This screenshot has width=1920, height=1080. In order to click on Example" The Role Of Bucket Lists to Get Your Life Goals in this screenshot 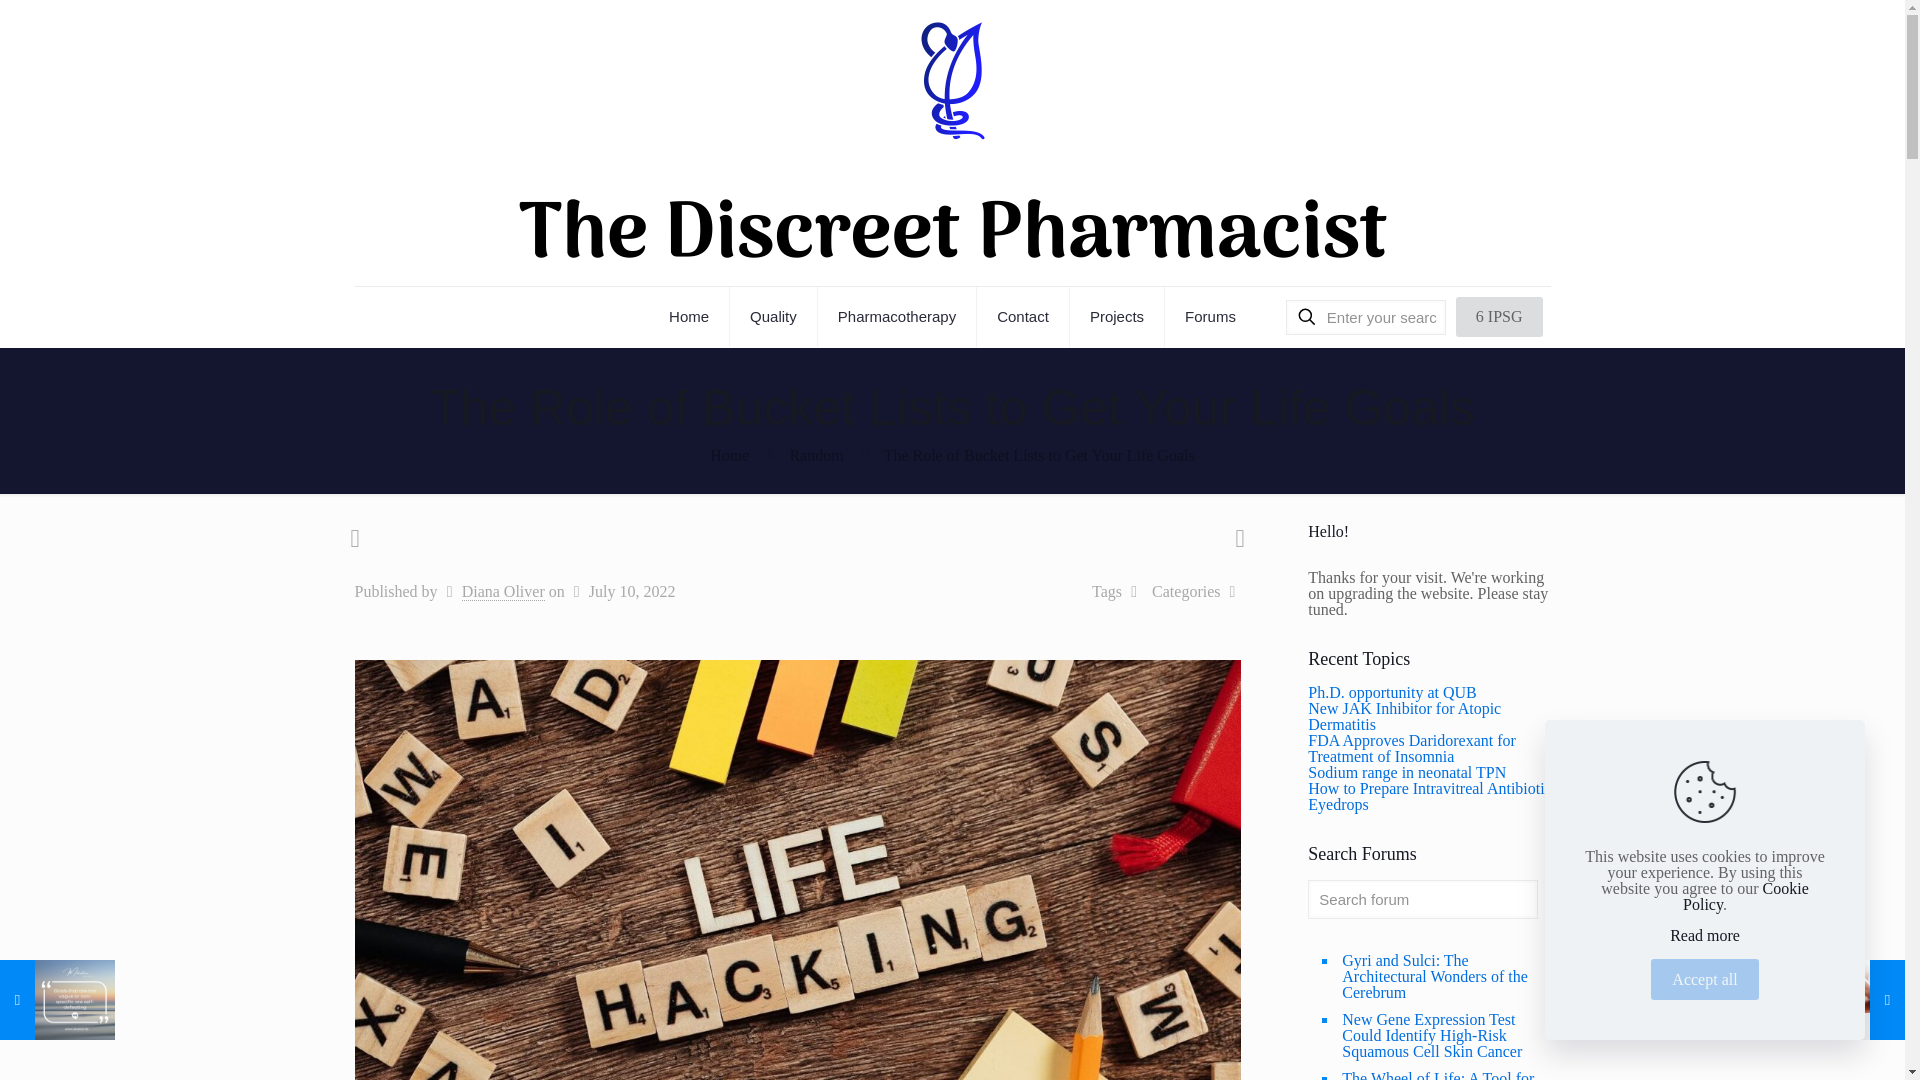, I will do `click(688, 316)`.